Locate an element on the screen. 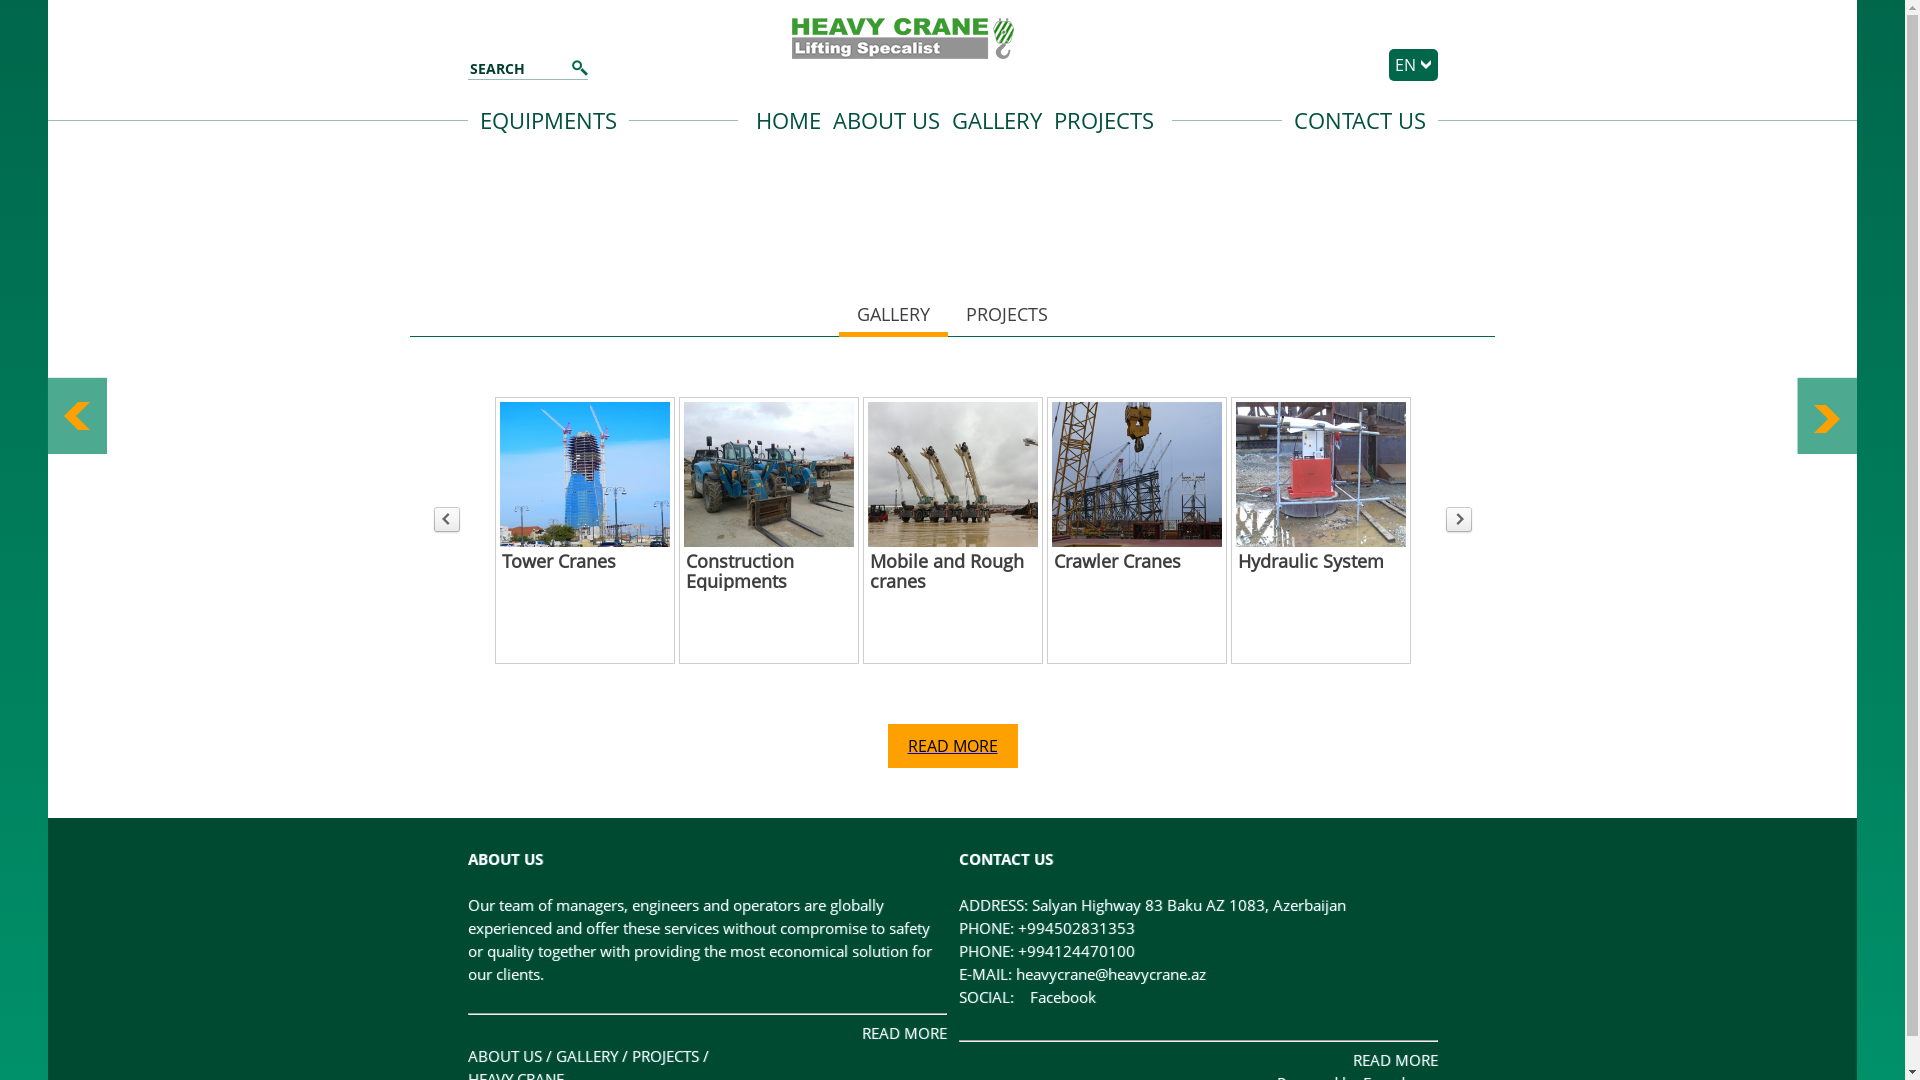  EQUIPMENTS is located at coordinates (548, 120).